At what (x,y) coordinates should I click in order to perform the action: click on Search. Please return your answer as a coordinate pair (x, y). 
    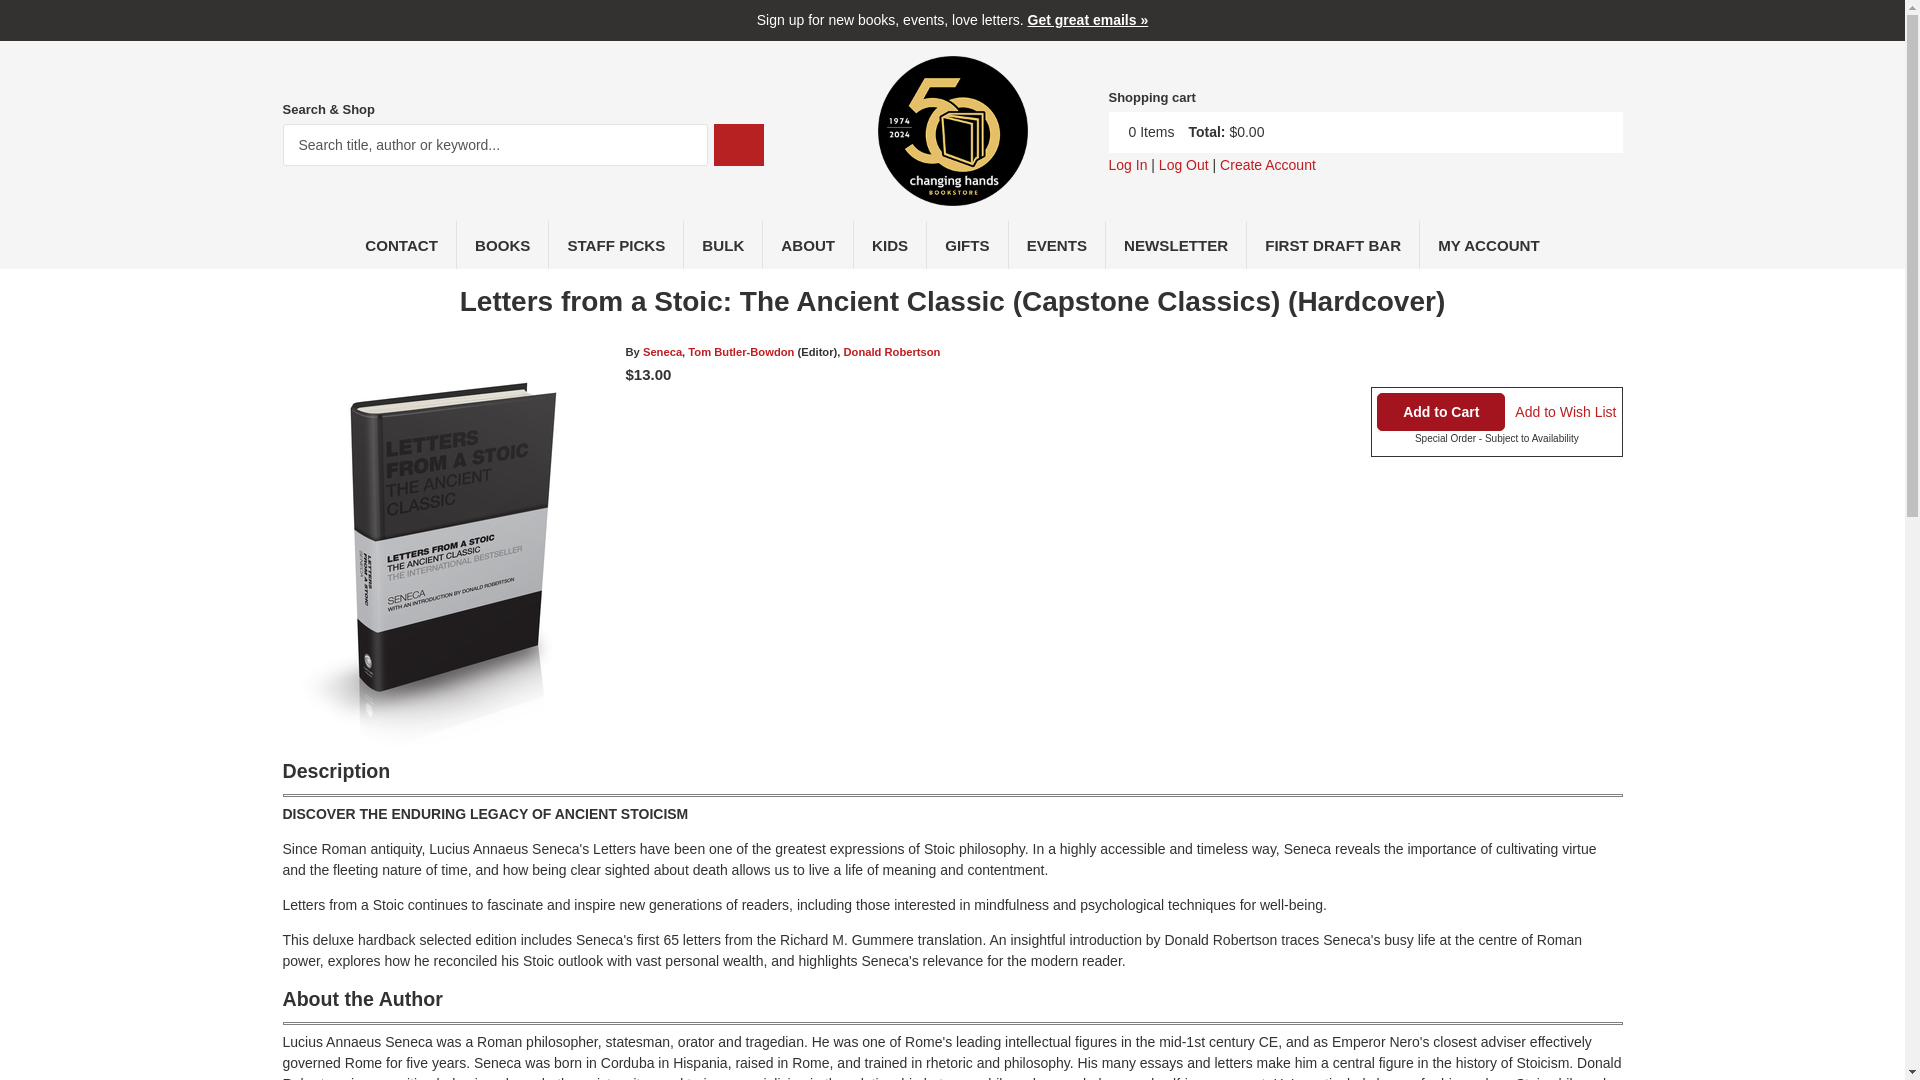
    Looking at the image, I should click on (739, 145).